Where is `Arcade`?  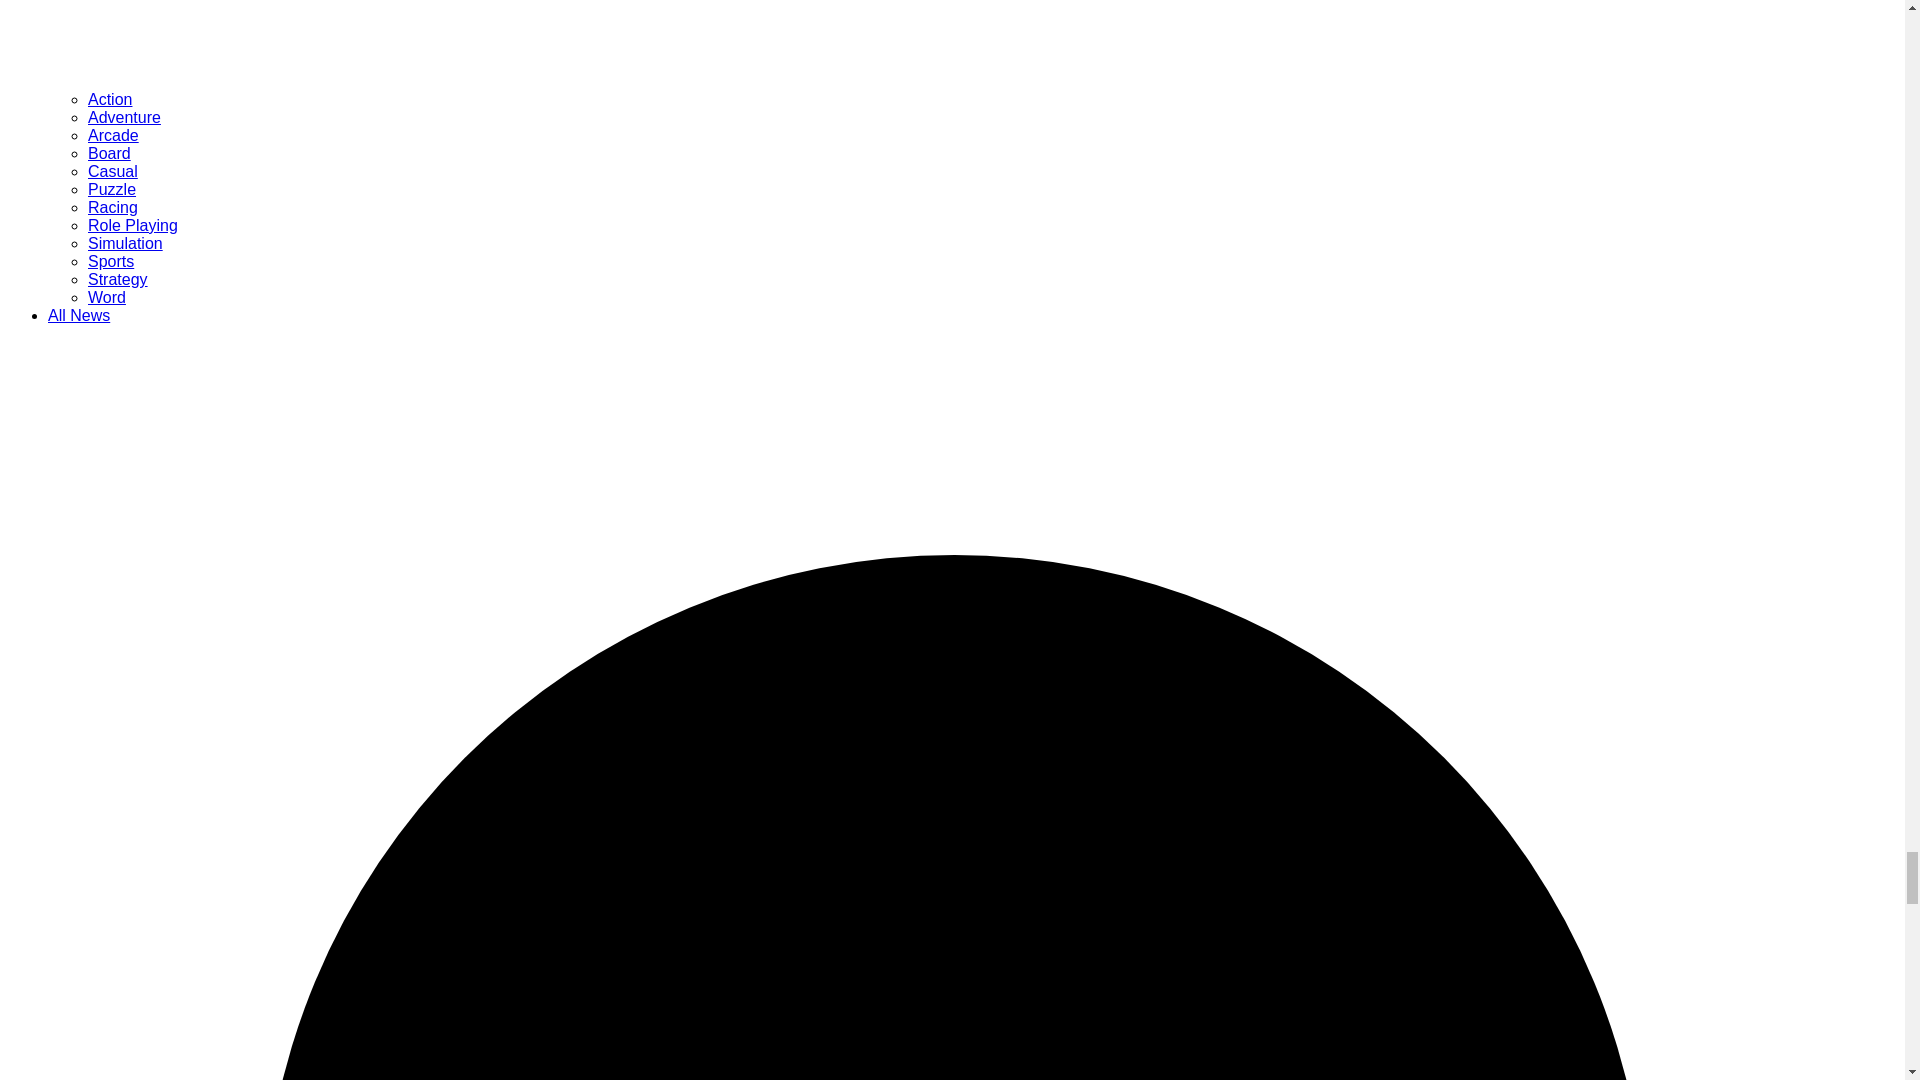
Arcade is located at coordinates (113, 135).